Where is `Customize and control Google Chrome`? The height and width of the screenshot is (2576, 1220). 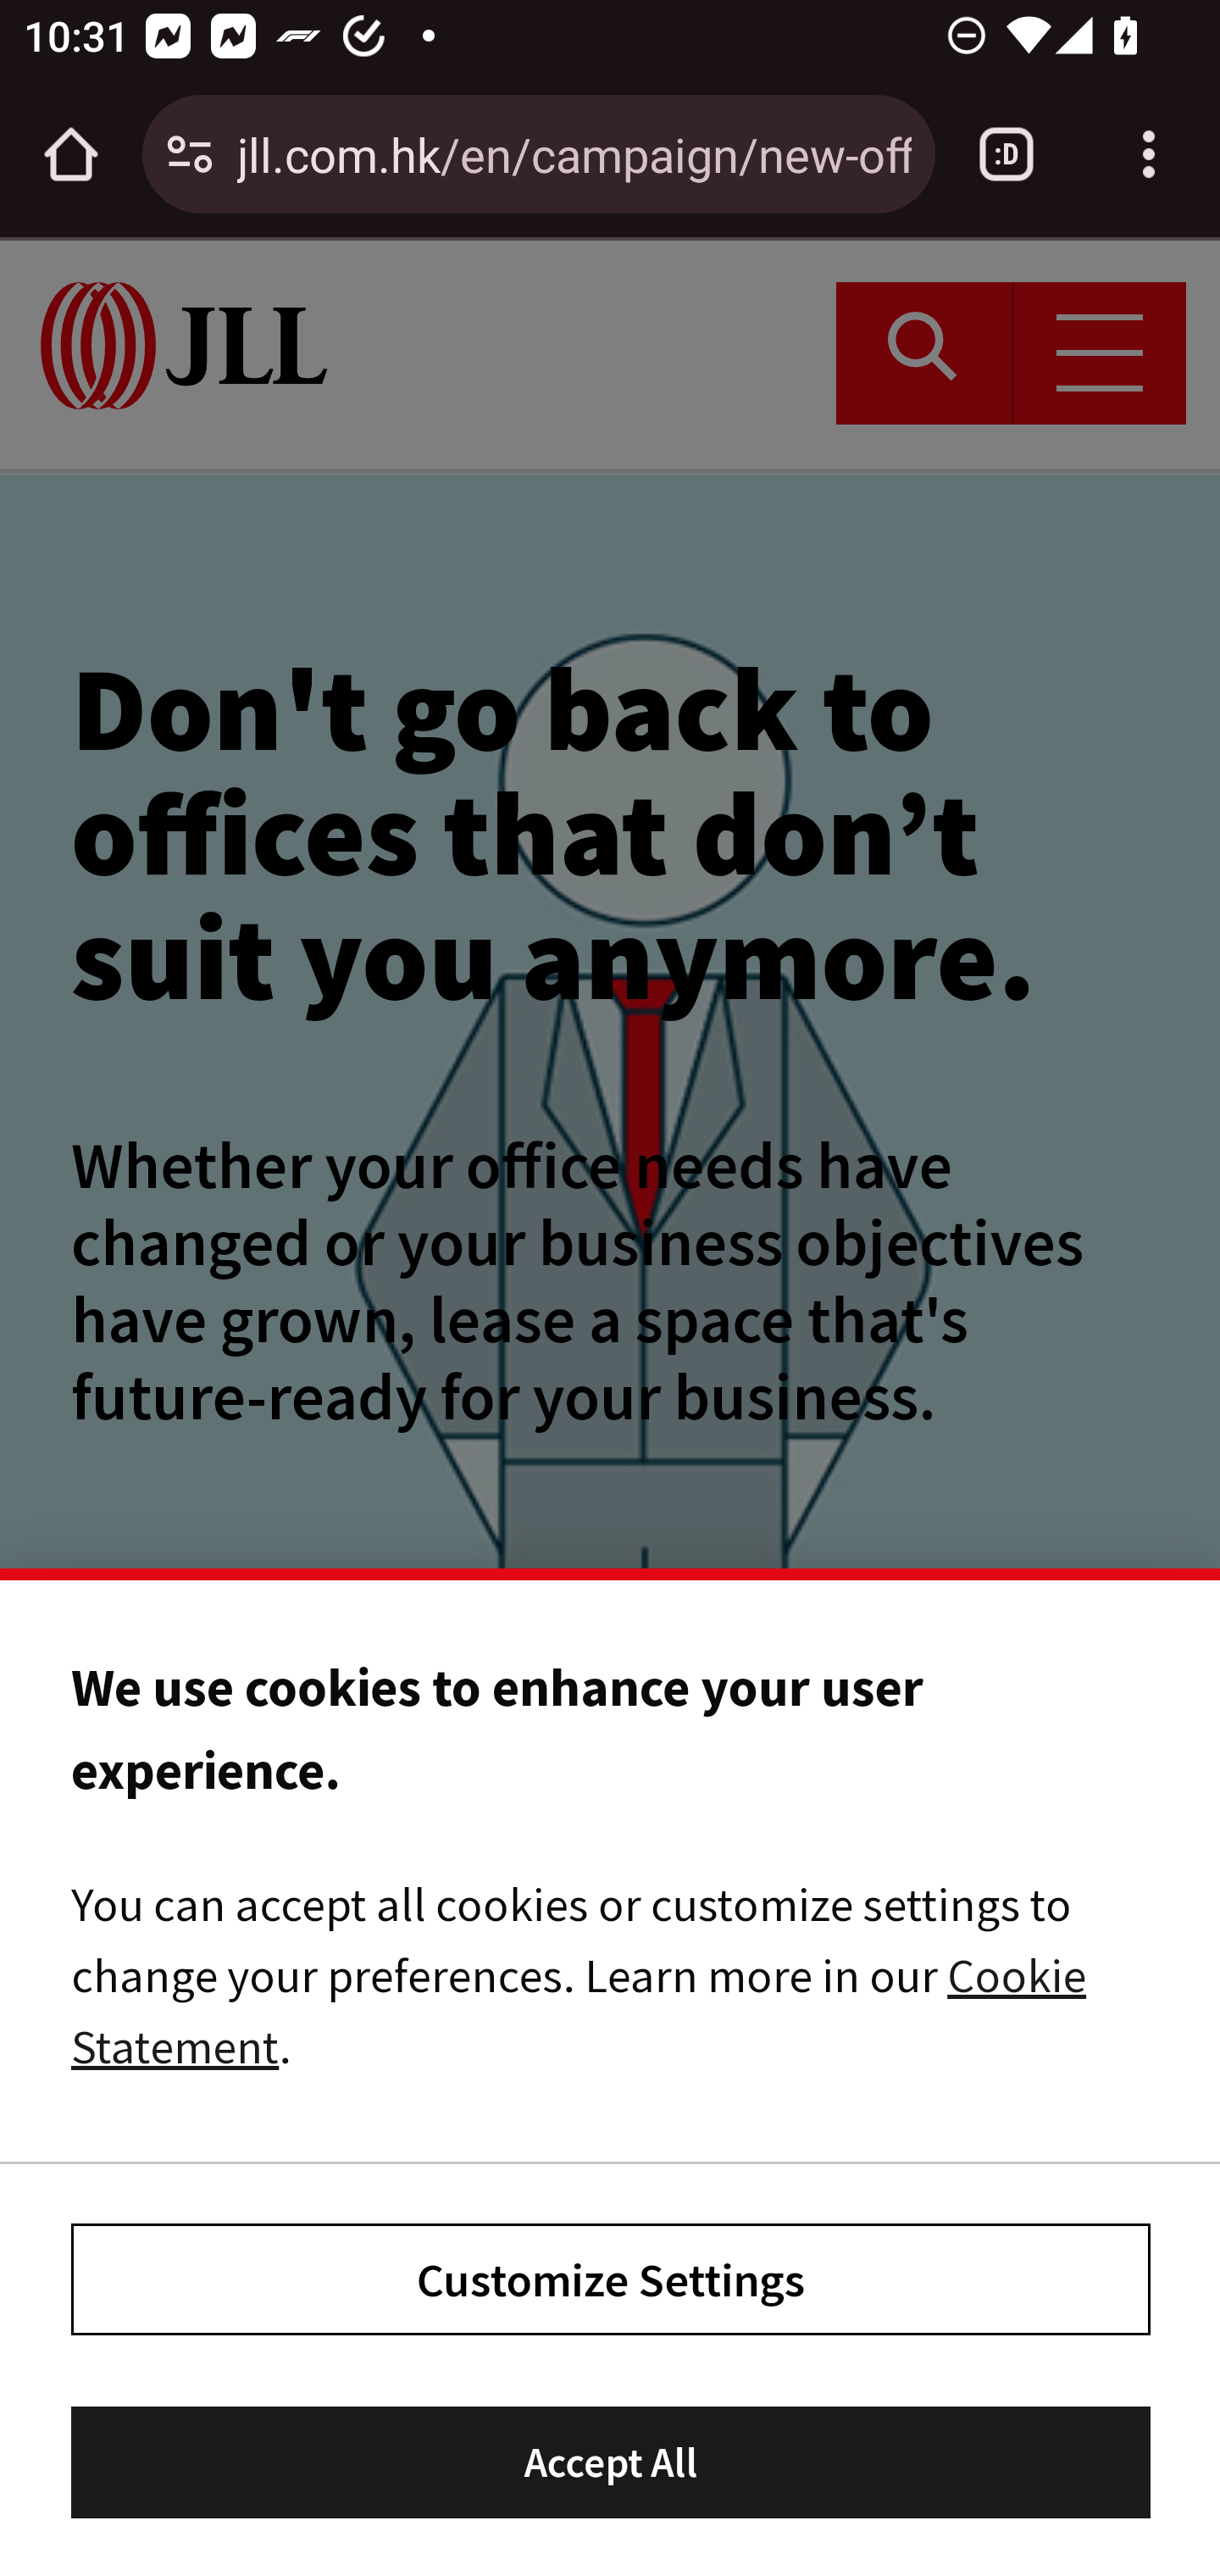 Customize and control Google Chrome is located at coordinates (1149, 154).